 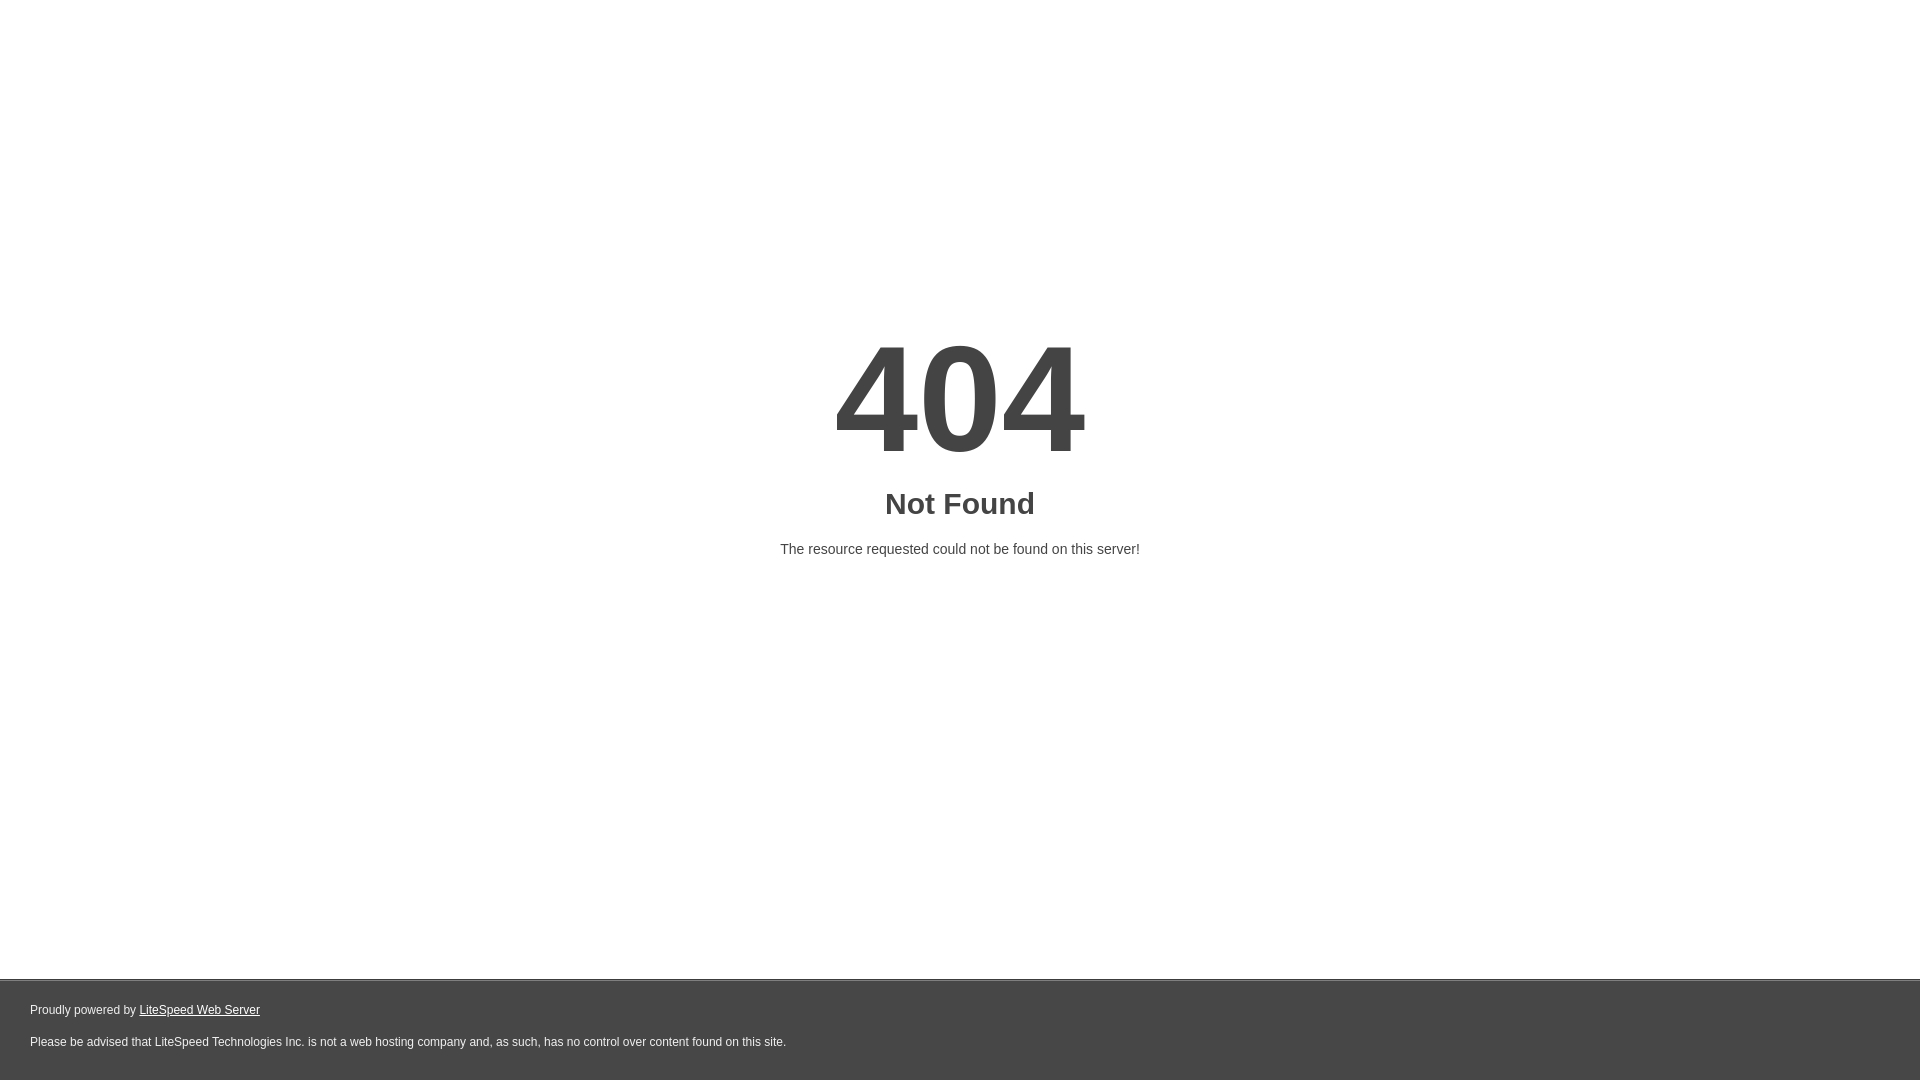 What do you see at coordinates (200, 1010) in the screenshot?
I see `LiteSpeed Web Server` at bounding box center [200, 1010].